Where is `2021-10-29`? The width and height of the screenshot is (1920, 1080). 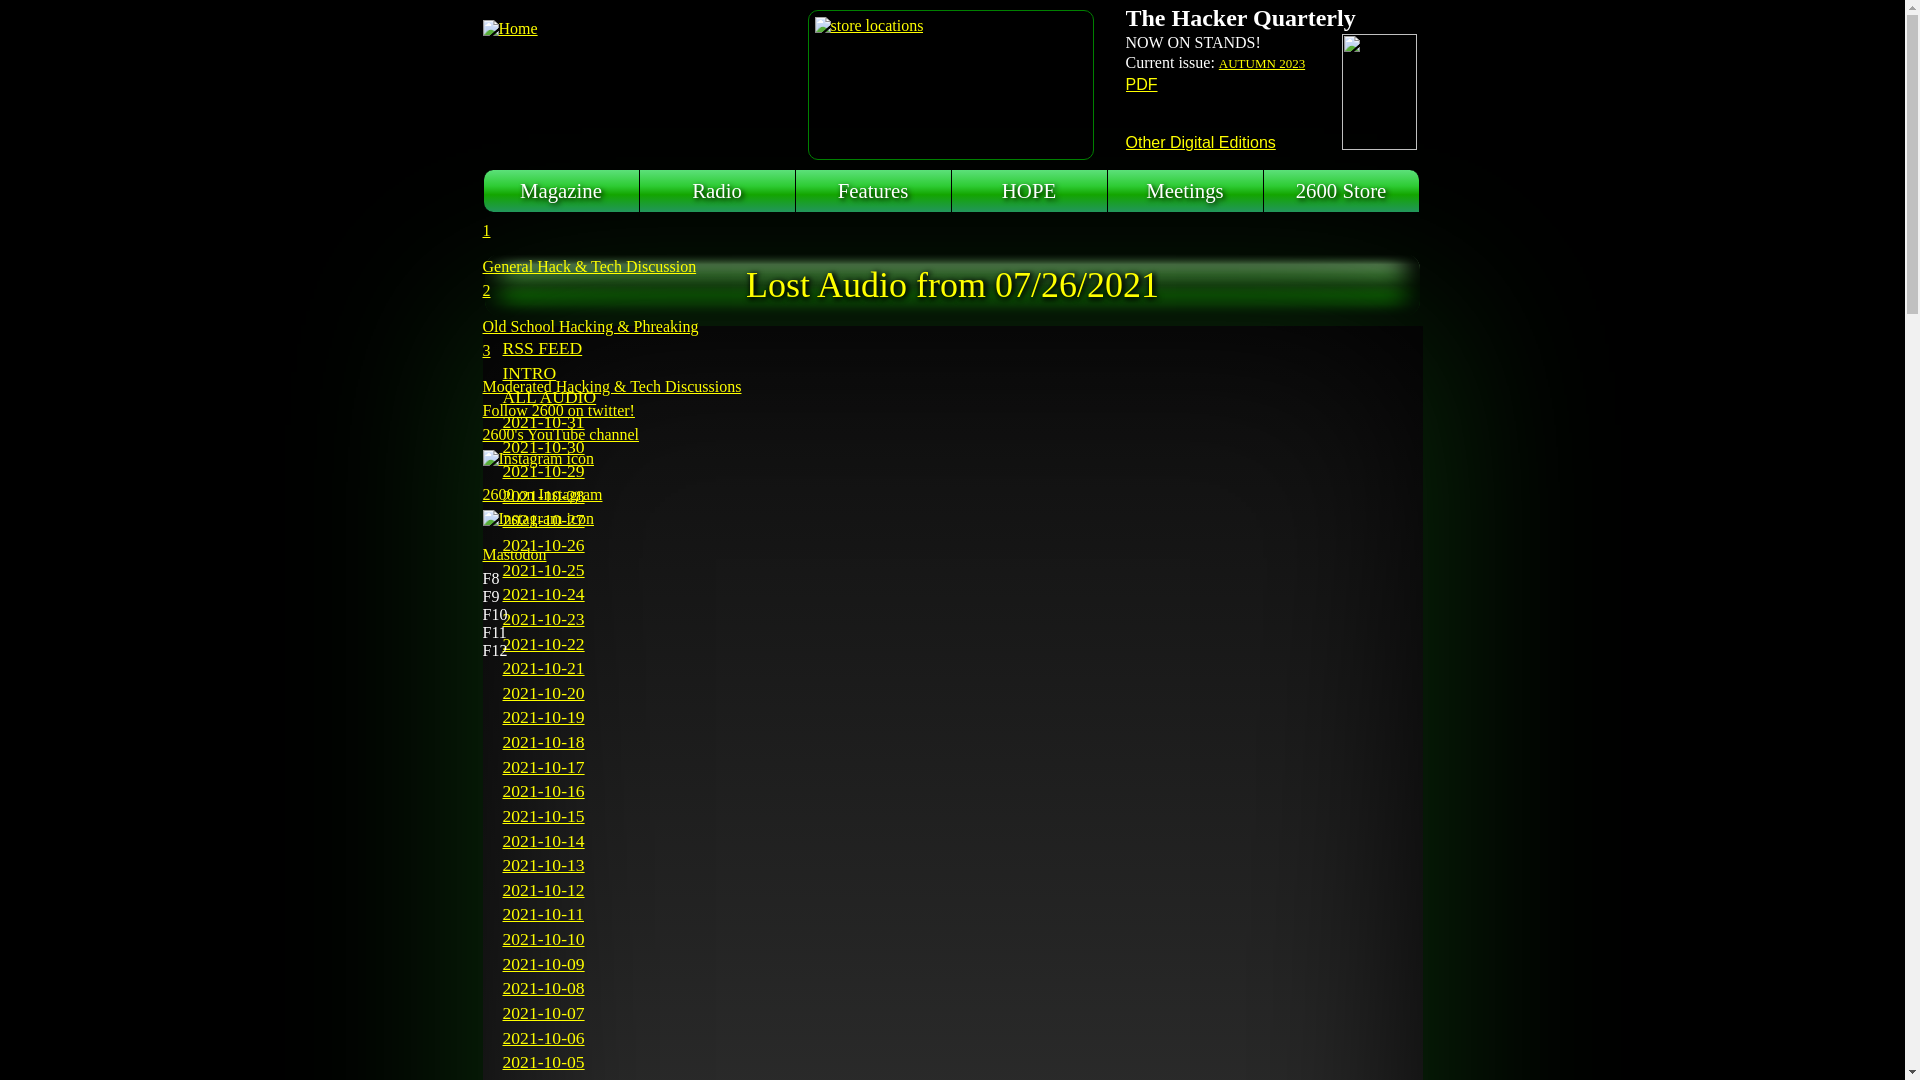 2021-10-29 is located at coordinates (543, 471).